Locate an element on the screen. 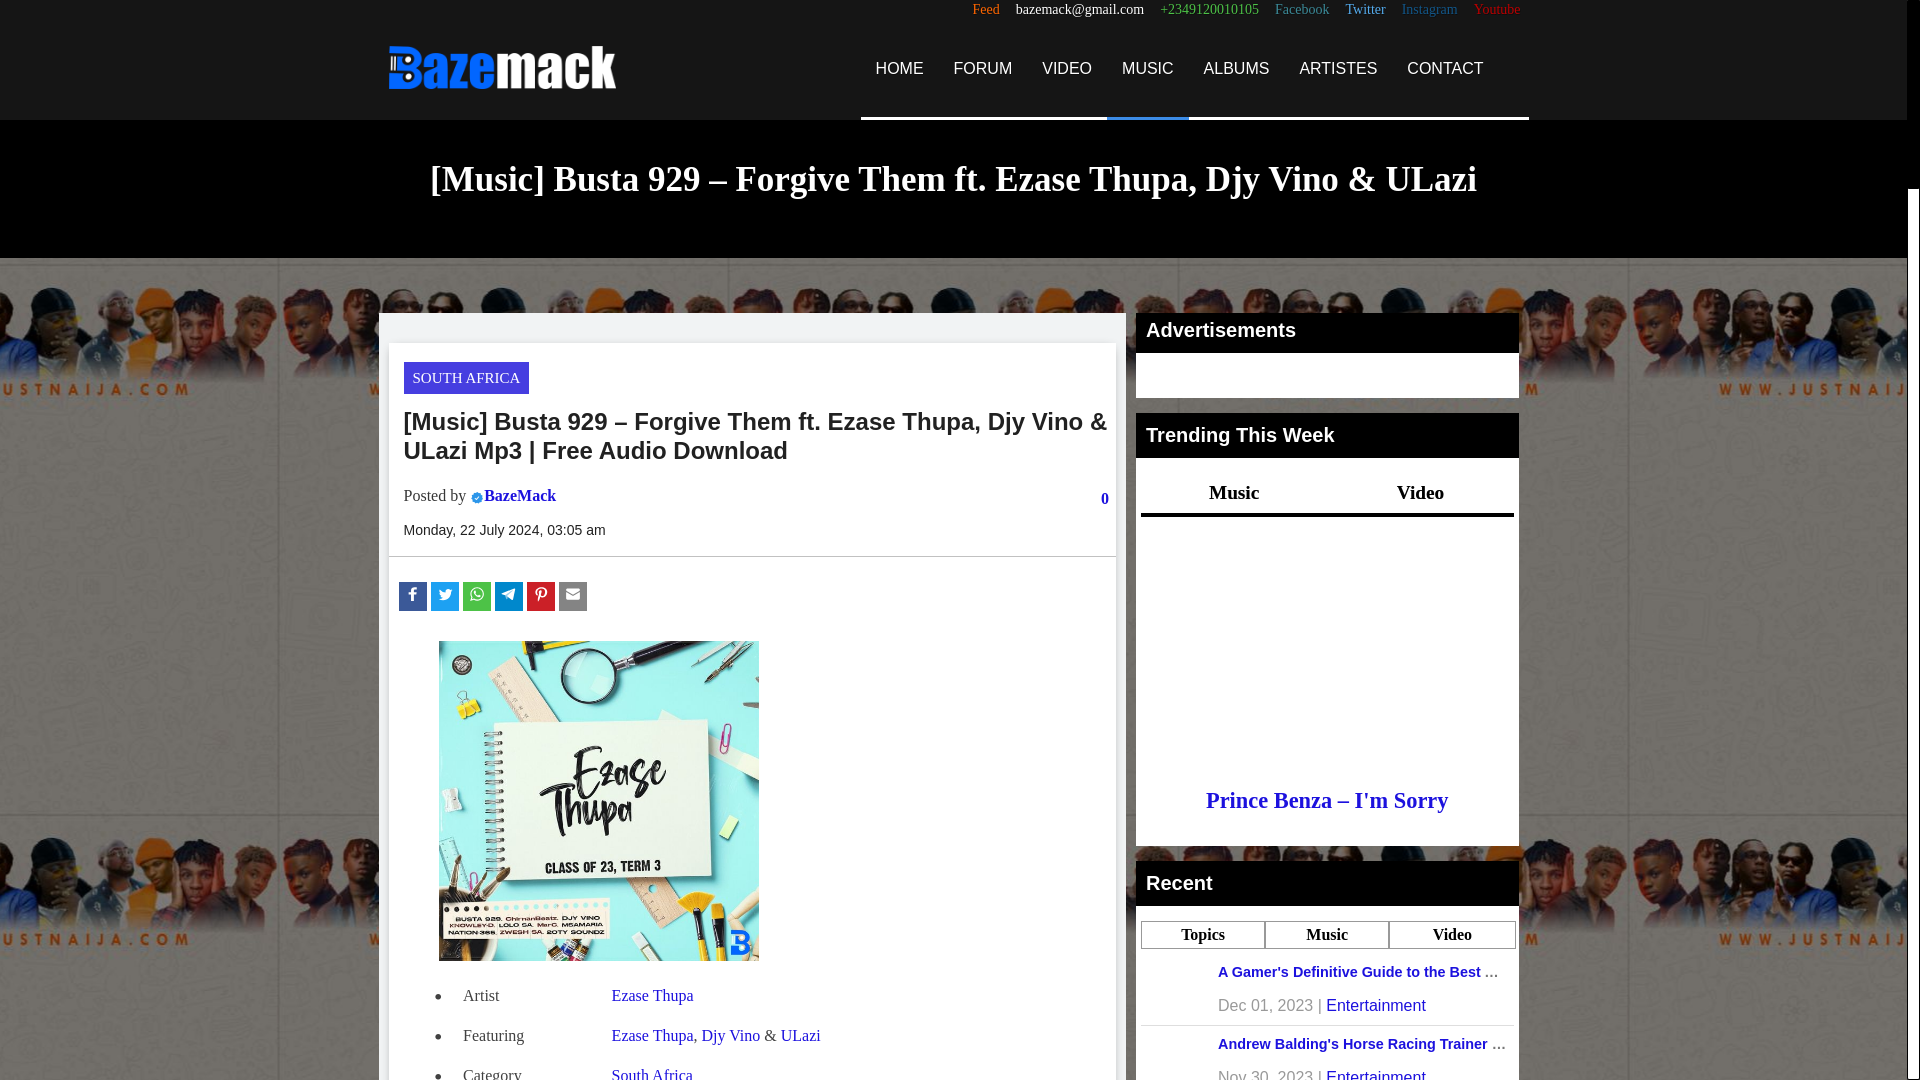  Instagram is located at coordinates (1429, 10).